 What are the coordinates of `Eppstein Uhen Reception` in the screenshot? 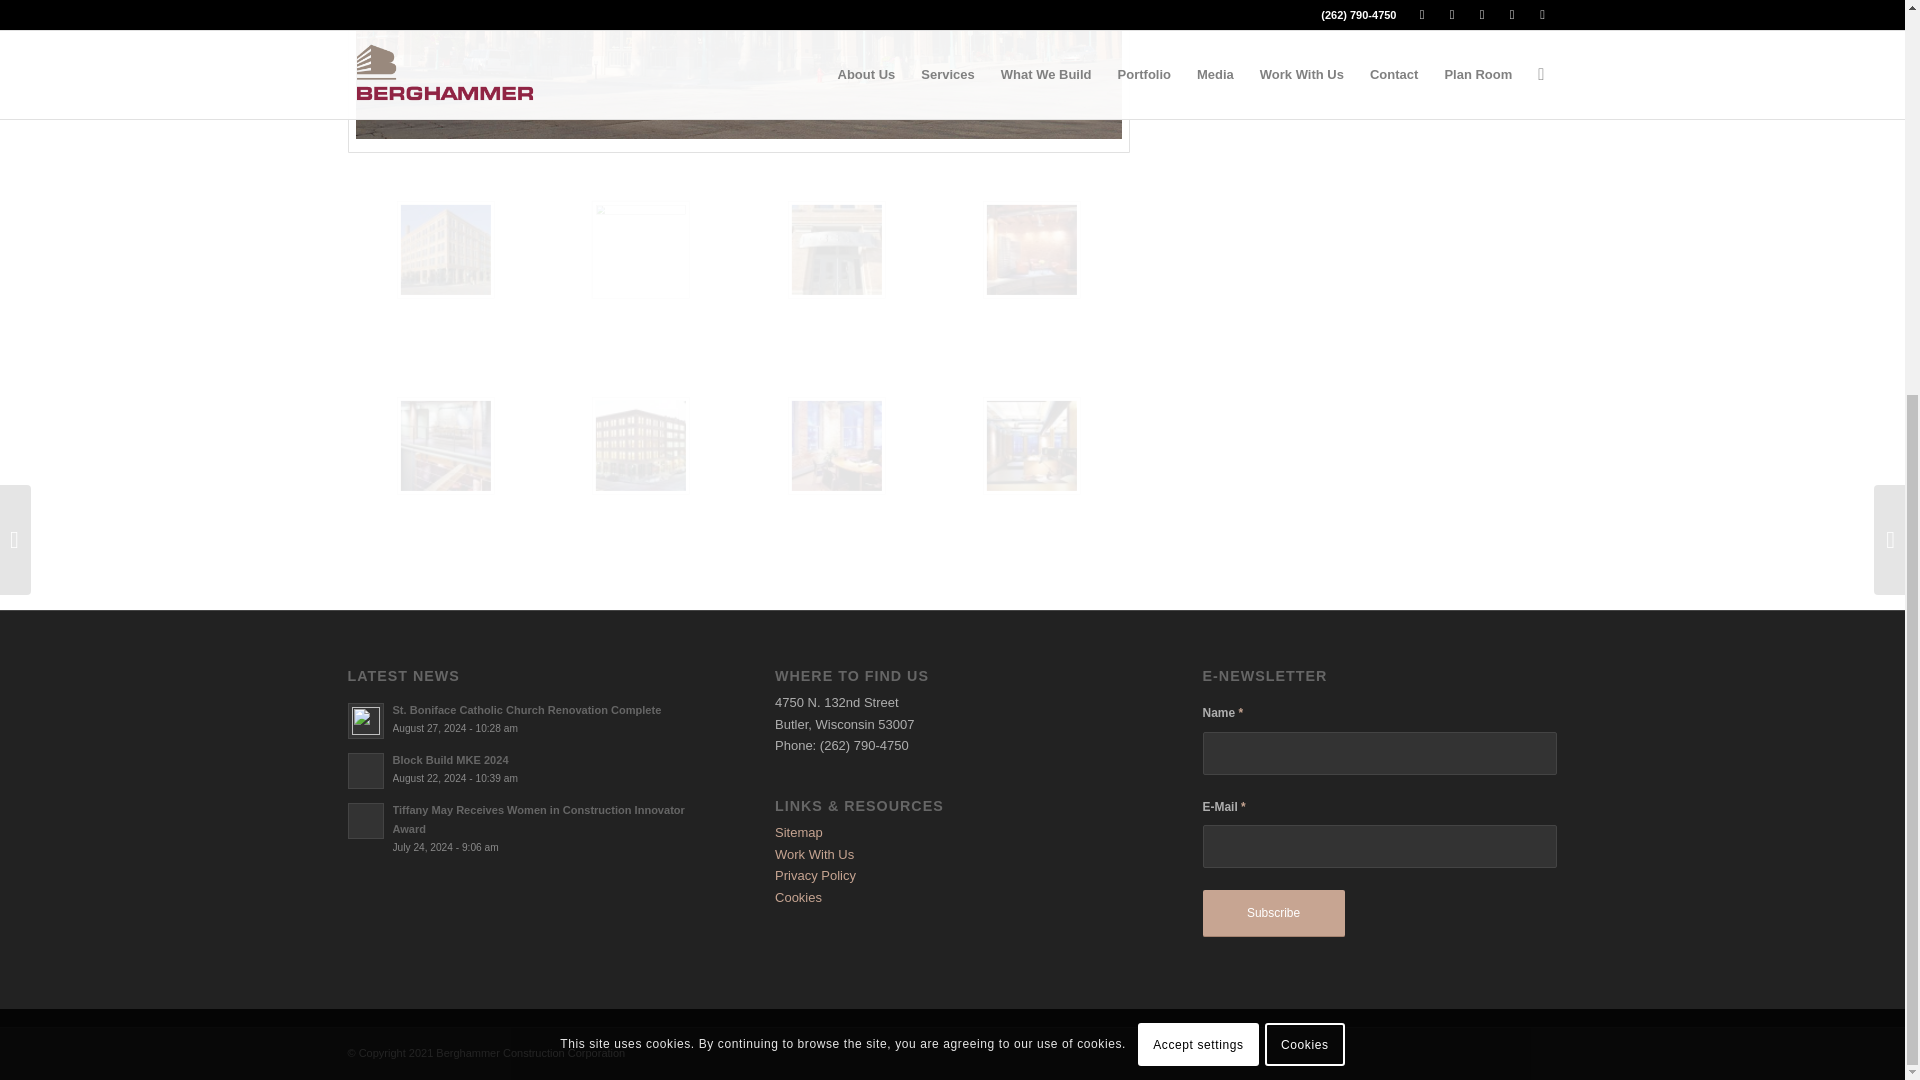 It's located at (689, 298).